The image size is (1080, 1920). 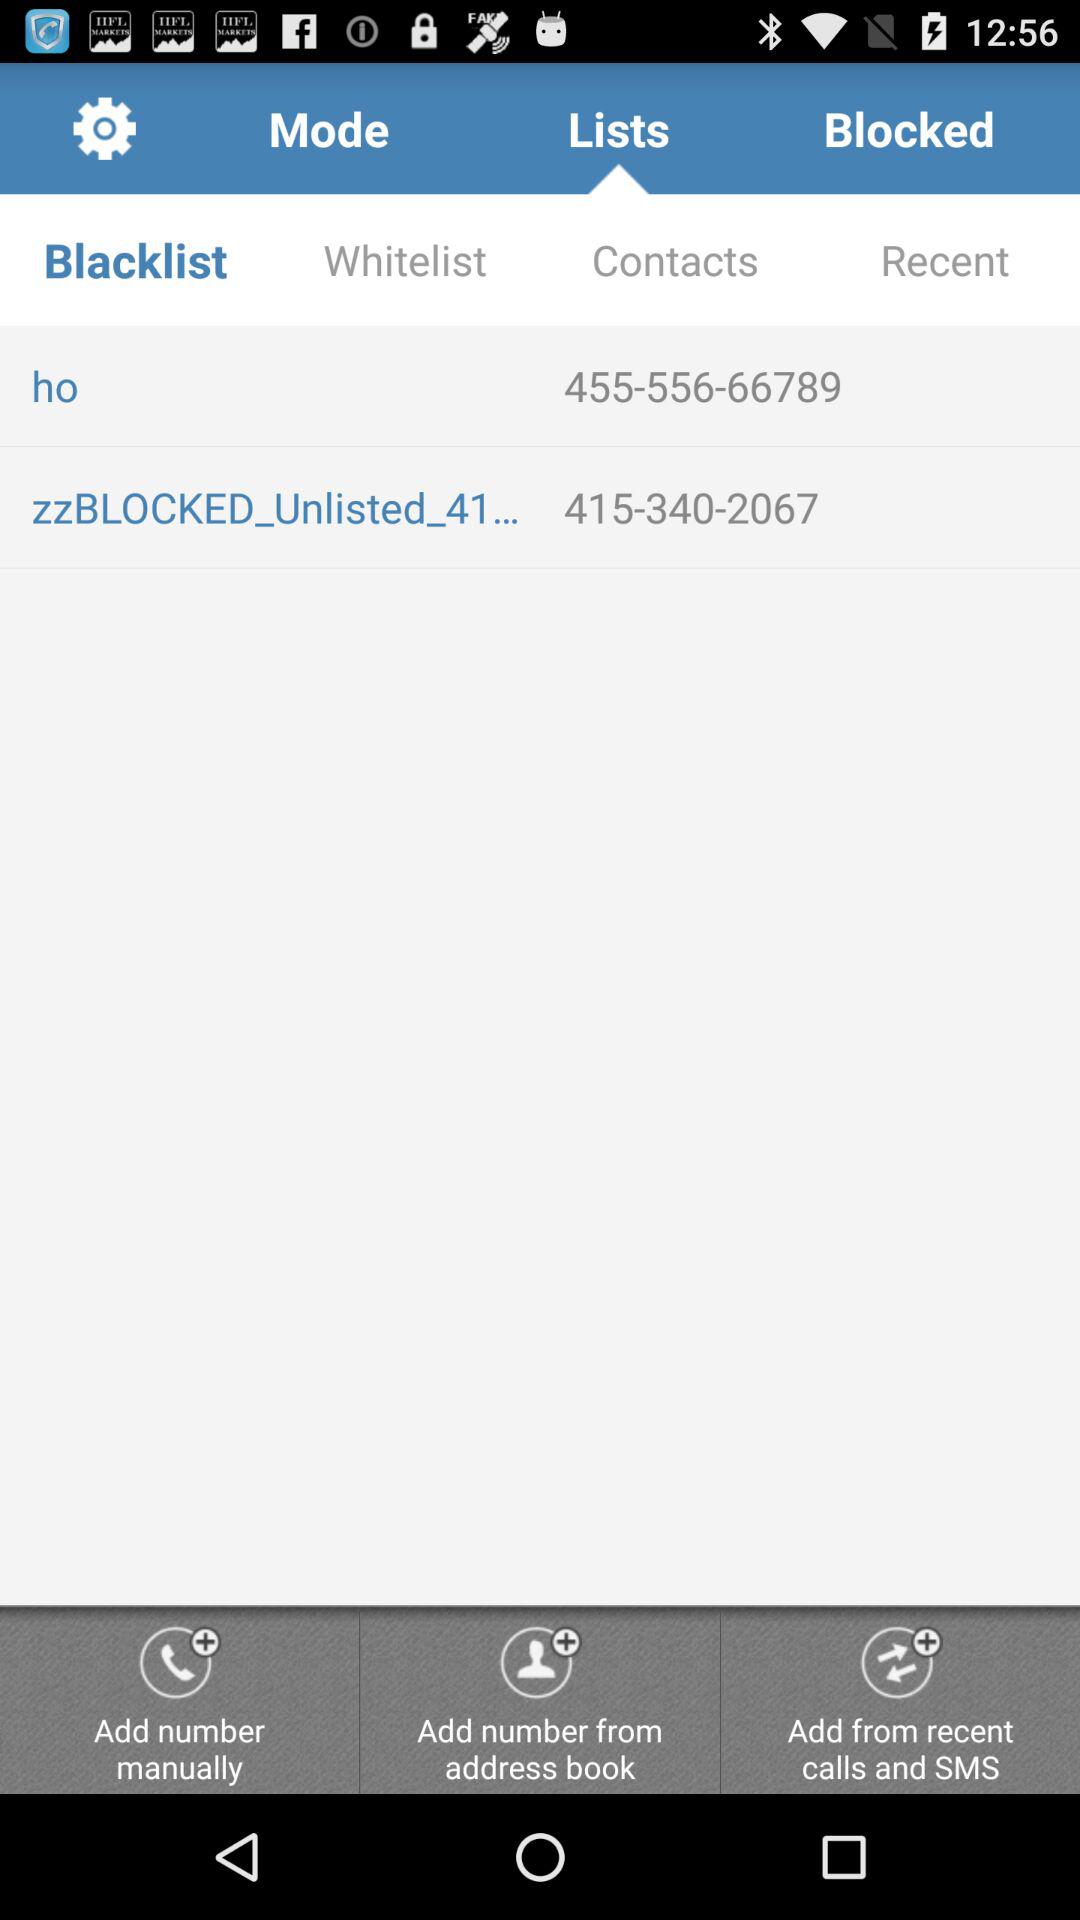 What do you see at coordinates (328, 128) in the screenshot?
I see `choose app to the left of lists app` at bounding box center [328, 128].